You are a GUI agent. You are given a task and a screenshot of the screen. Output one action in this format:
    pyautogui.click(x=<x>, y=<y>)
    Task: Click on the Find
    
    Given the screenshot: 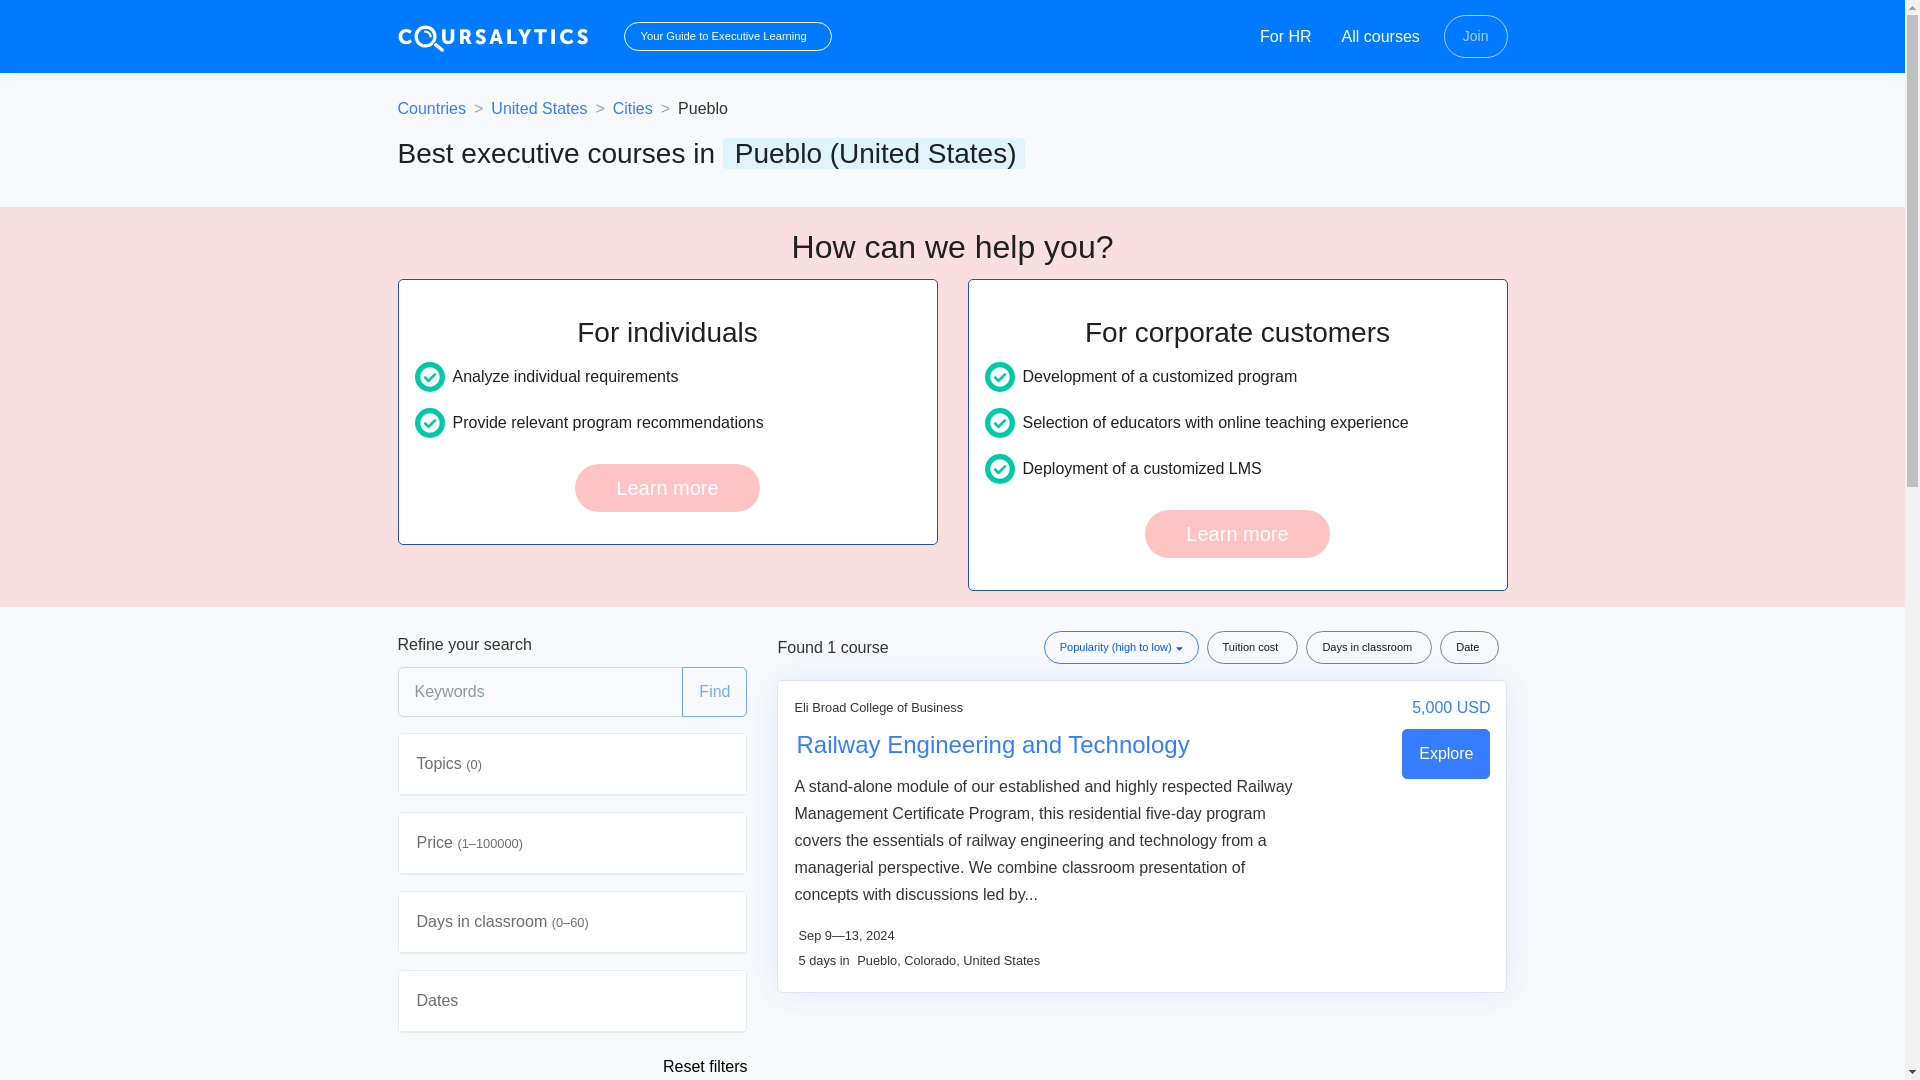 What is the action you would take?
    pyautogui.click(x=714, y=692)
    